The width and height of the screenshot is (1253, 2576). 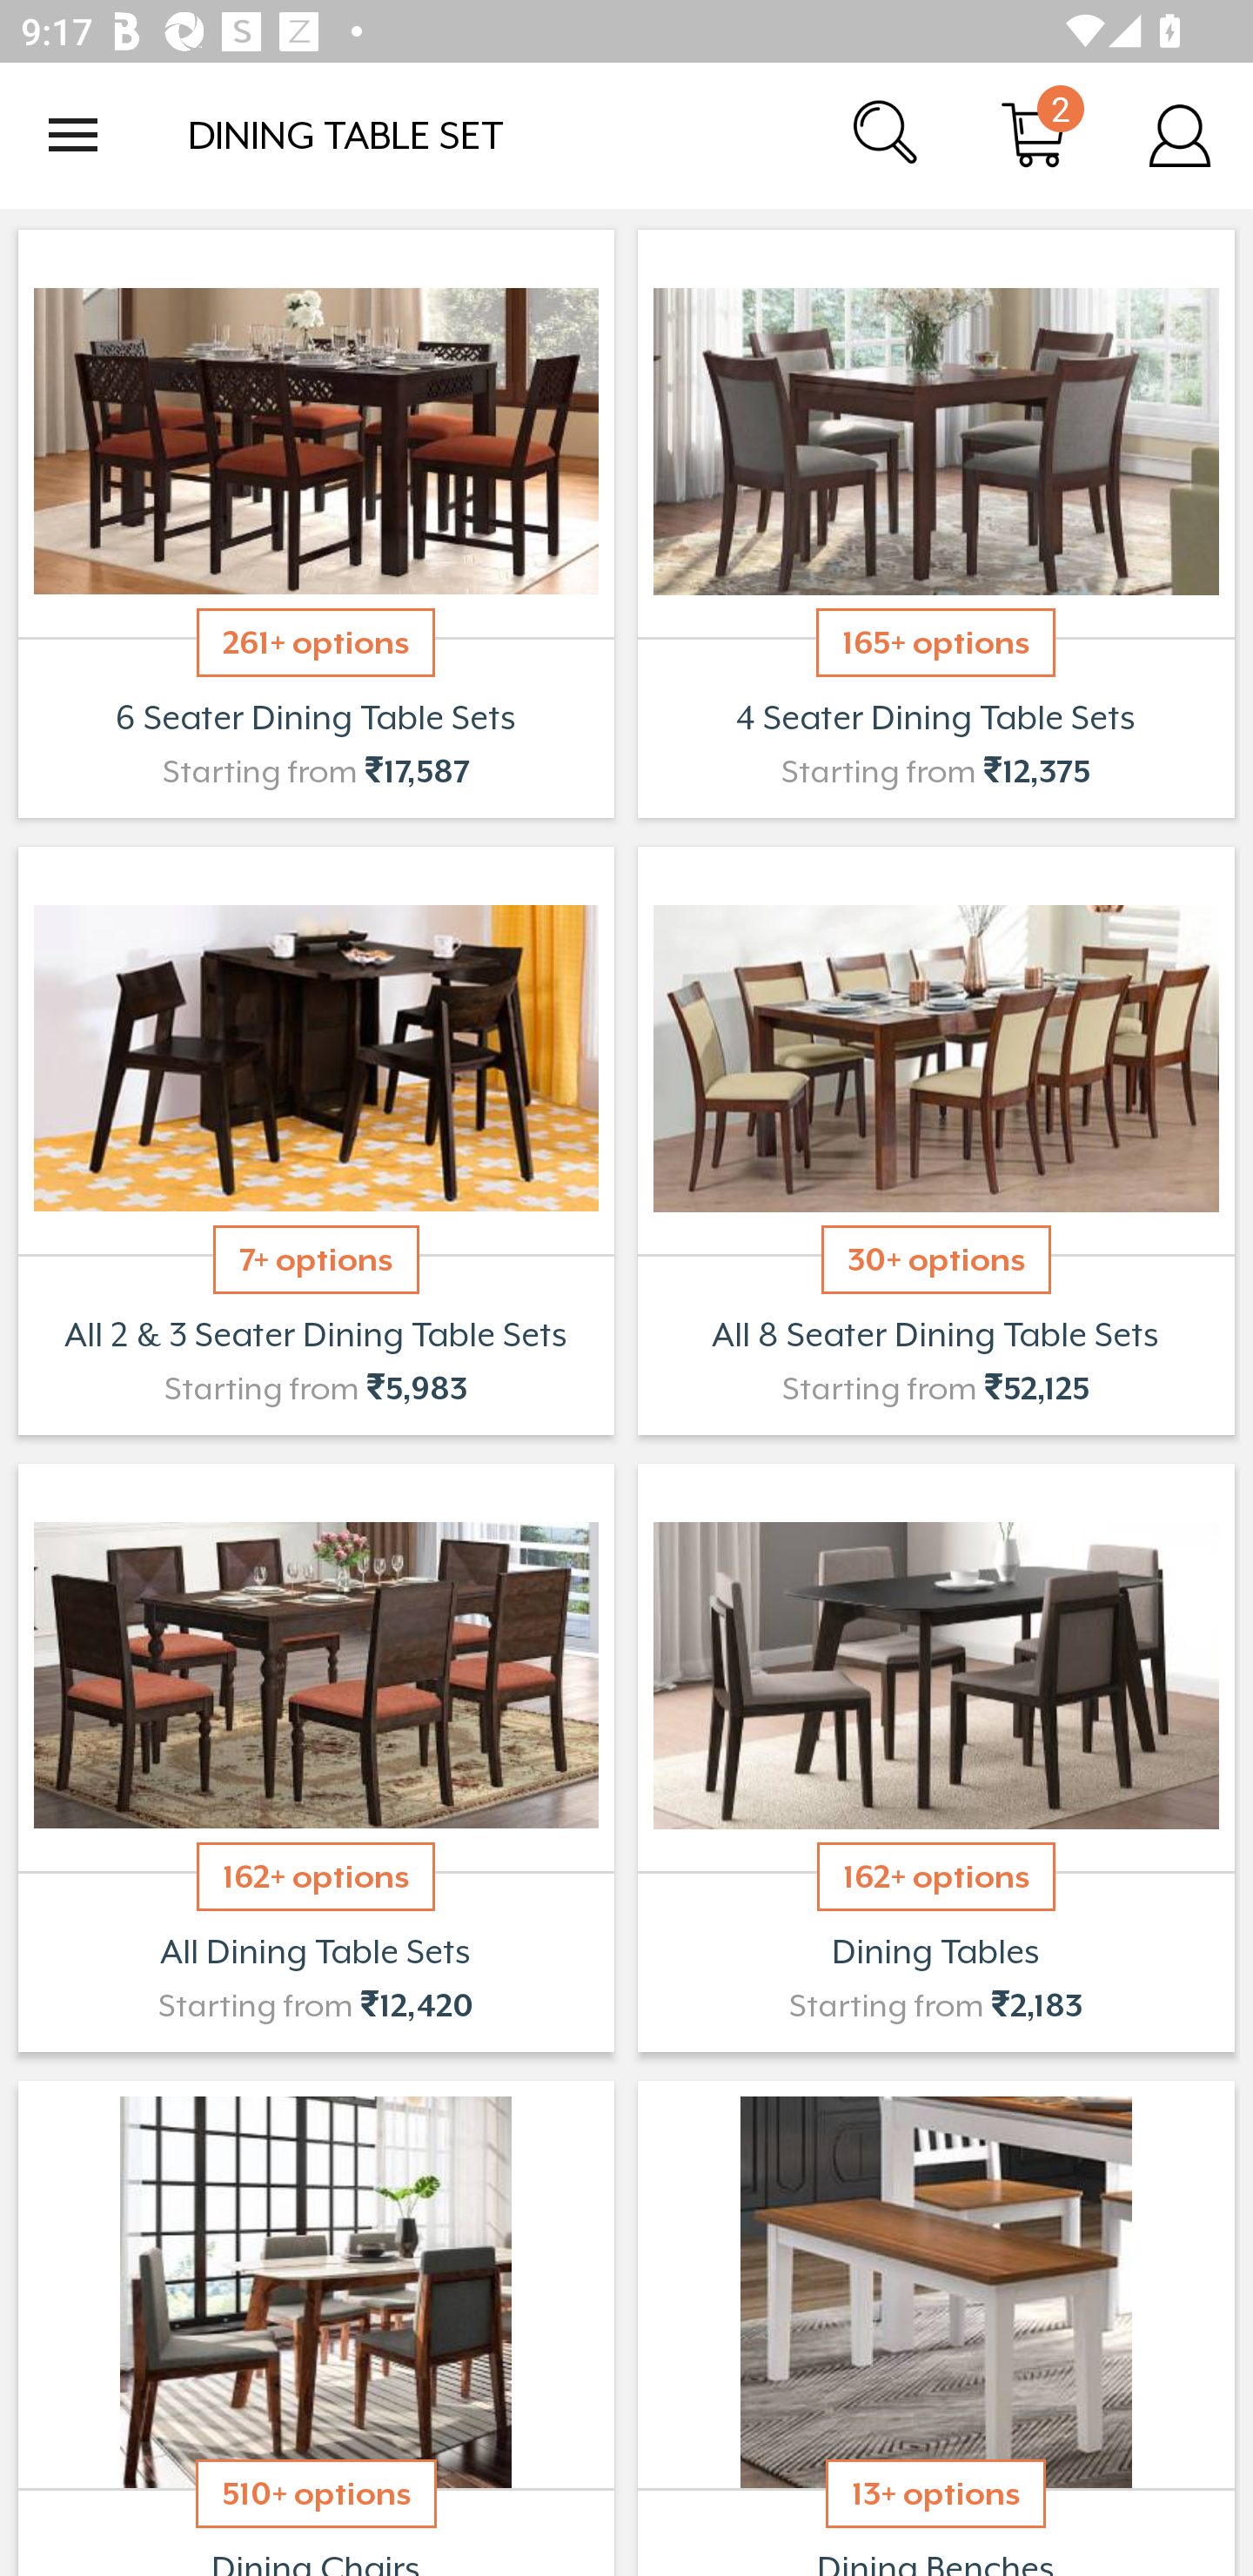 What do you see at coordinates (936, 1758) in the screenshot?
I see `162+ options Dining Tables Starting from  ₹2,183` at bounding box center [936, 1758].